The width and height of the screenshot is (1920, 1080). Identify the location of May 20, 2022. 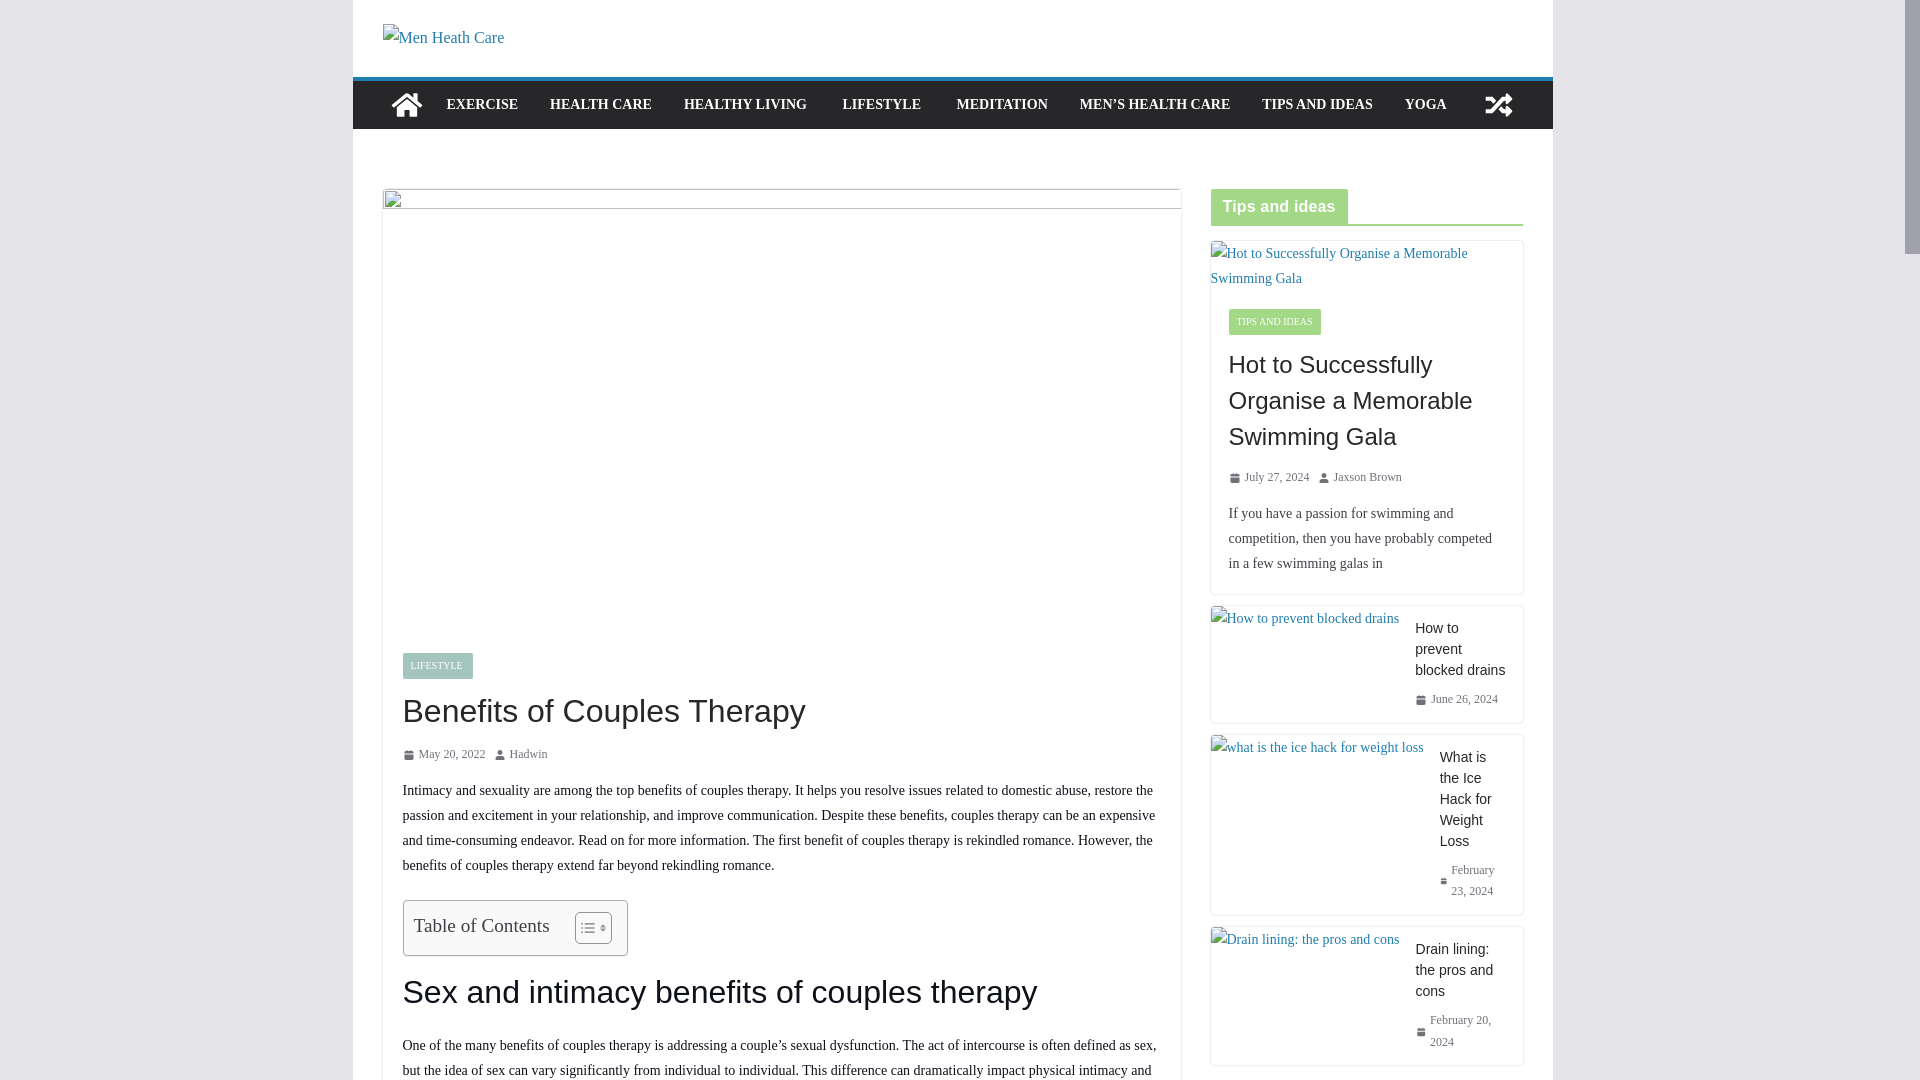
(443, 754).